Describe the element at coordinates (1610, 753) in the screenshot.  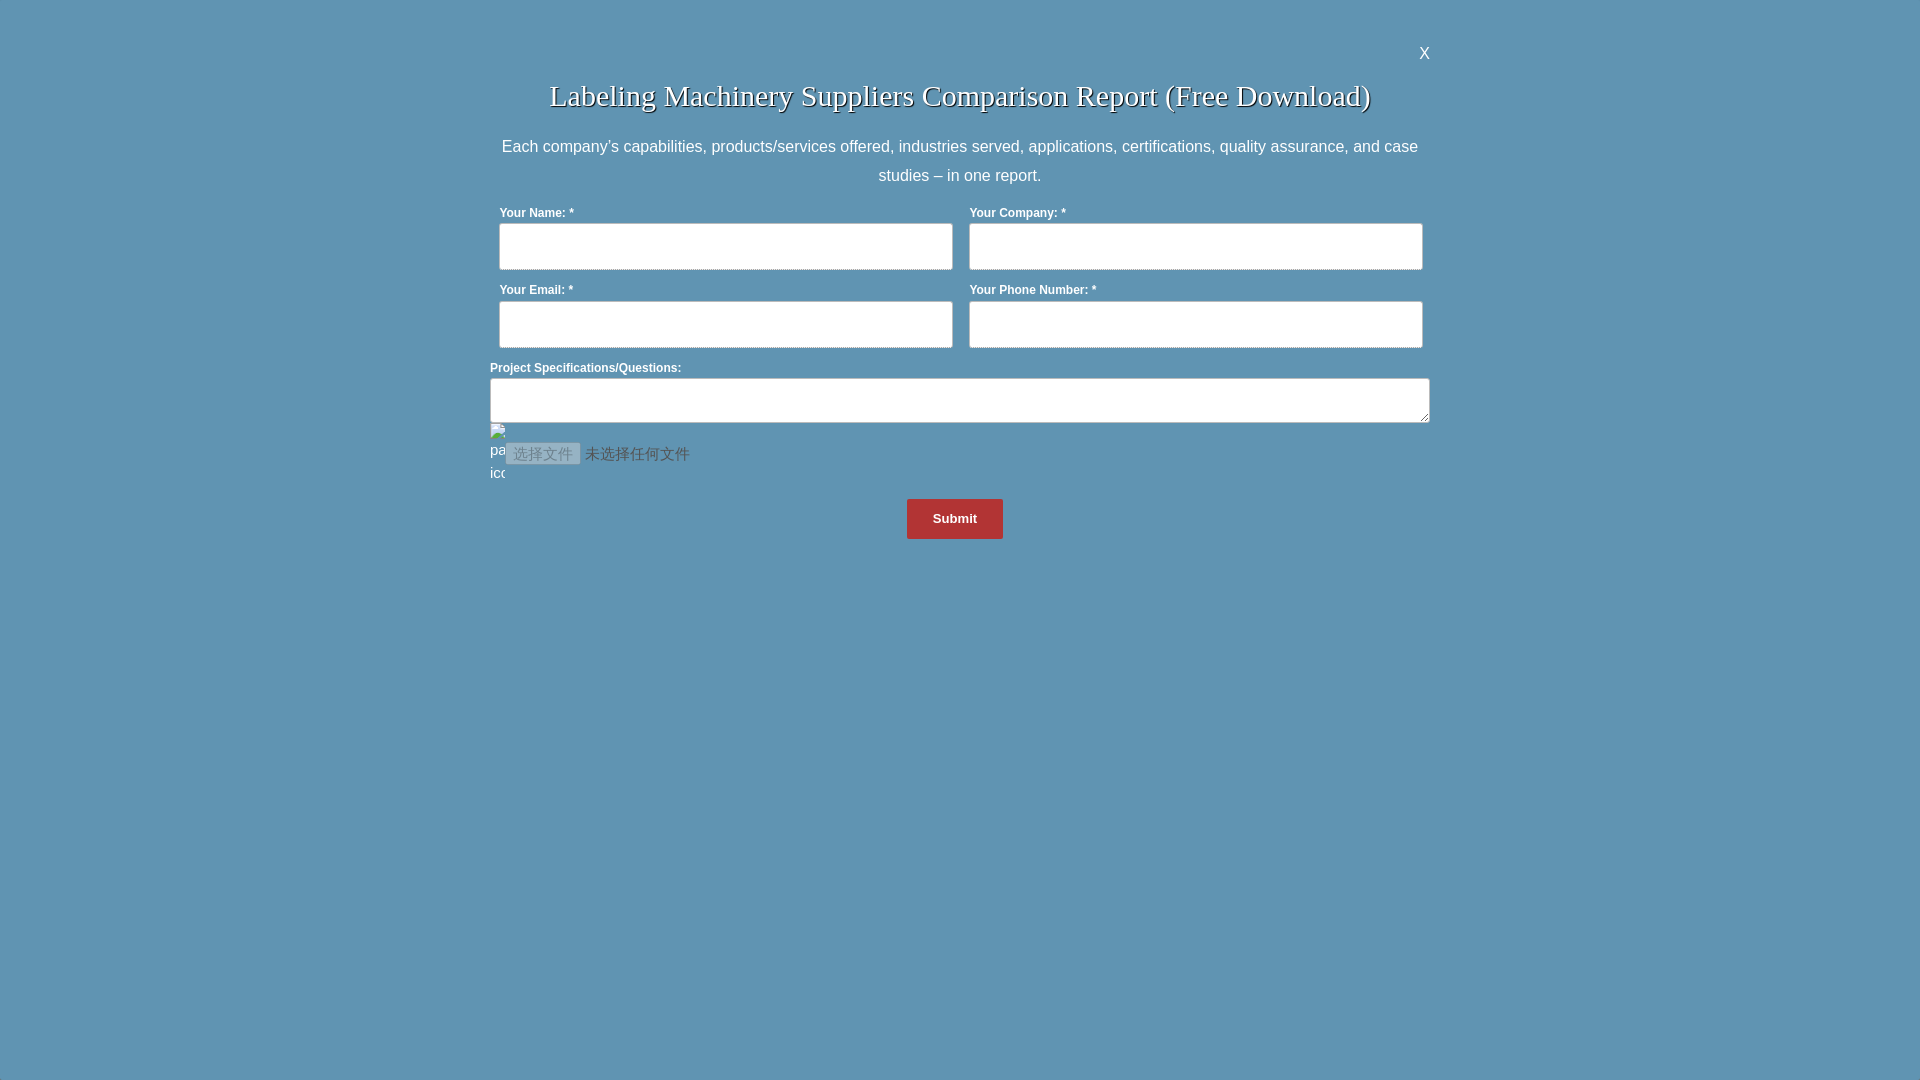
I see `Packaging Equipment` at that location.